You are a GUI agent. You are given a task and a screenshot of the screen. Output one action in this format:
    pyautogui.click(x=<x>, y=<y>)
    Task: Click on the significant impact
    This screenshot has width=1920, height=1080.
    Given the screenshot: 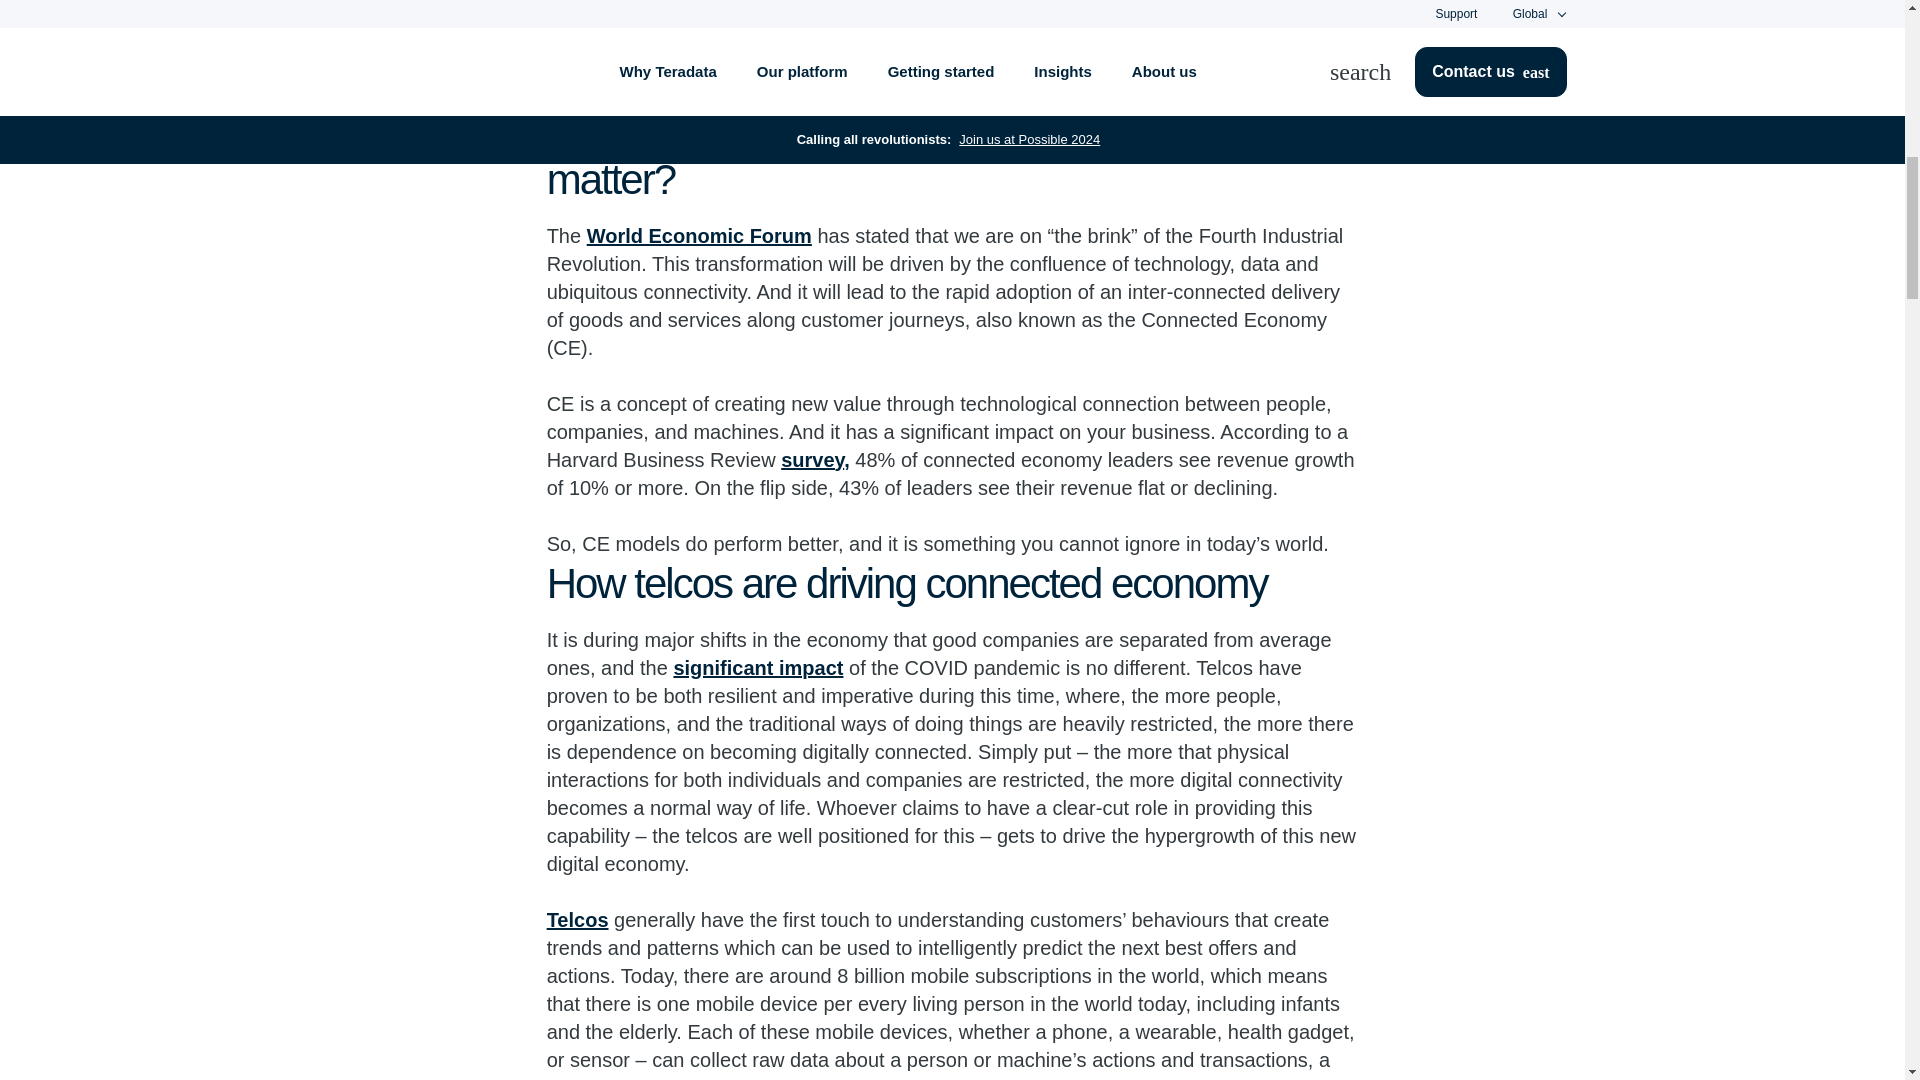 What is the action you would take?
    pyautogui.click(x=758, y=666)
    